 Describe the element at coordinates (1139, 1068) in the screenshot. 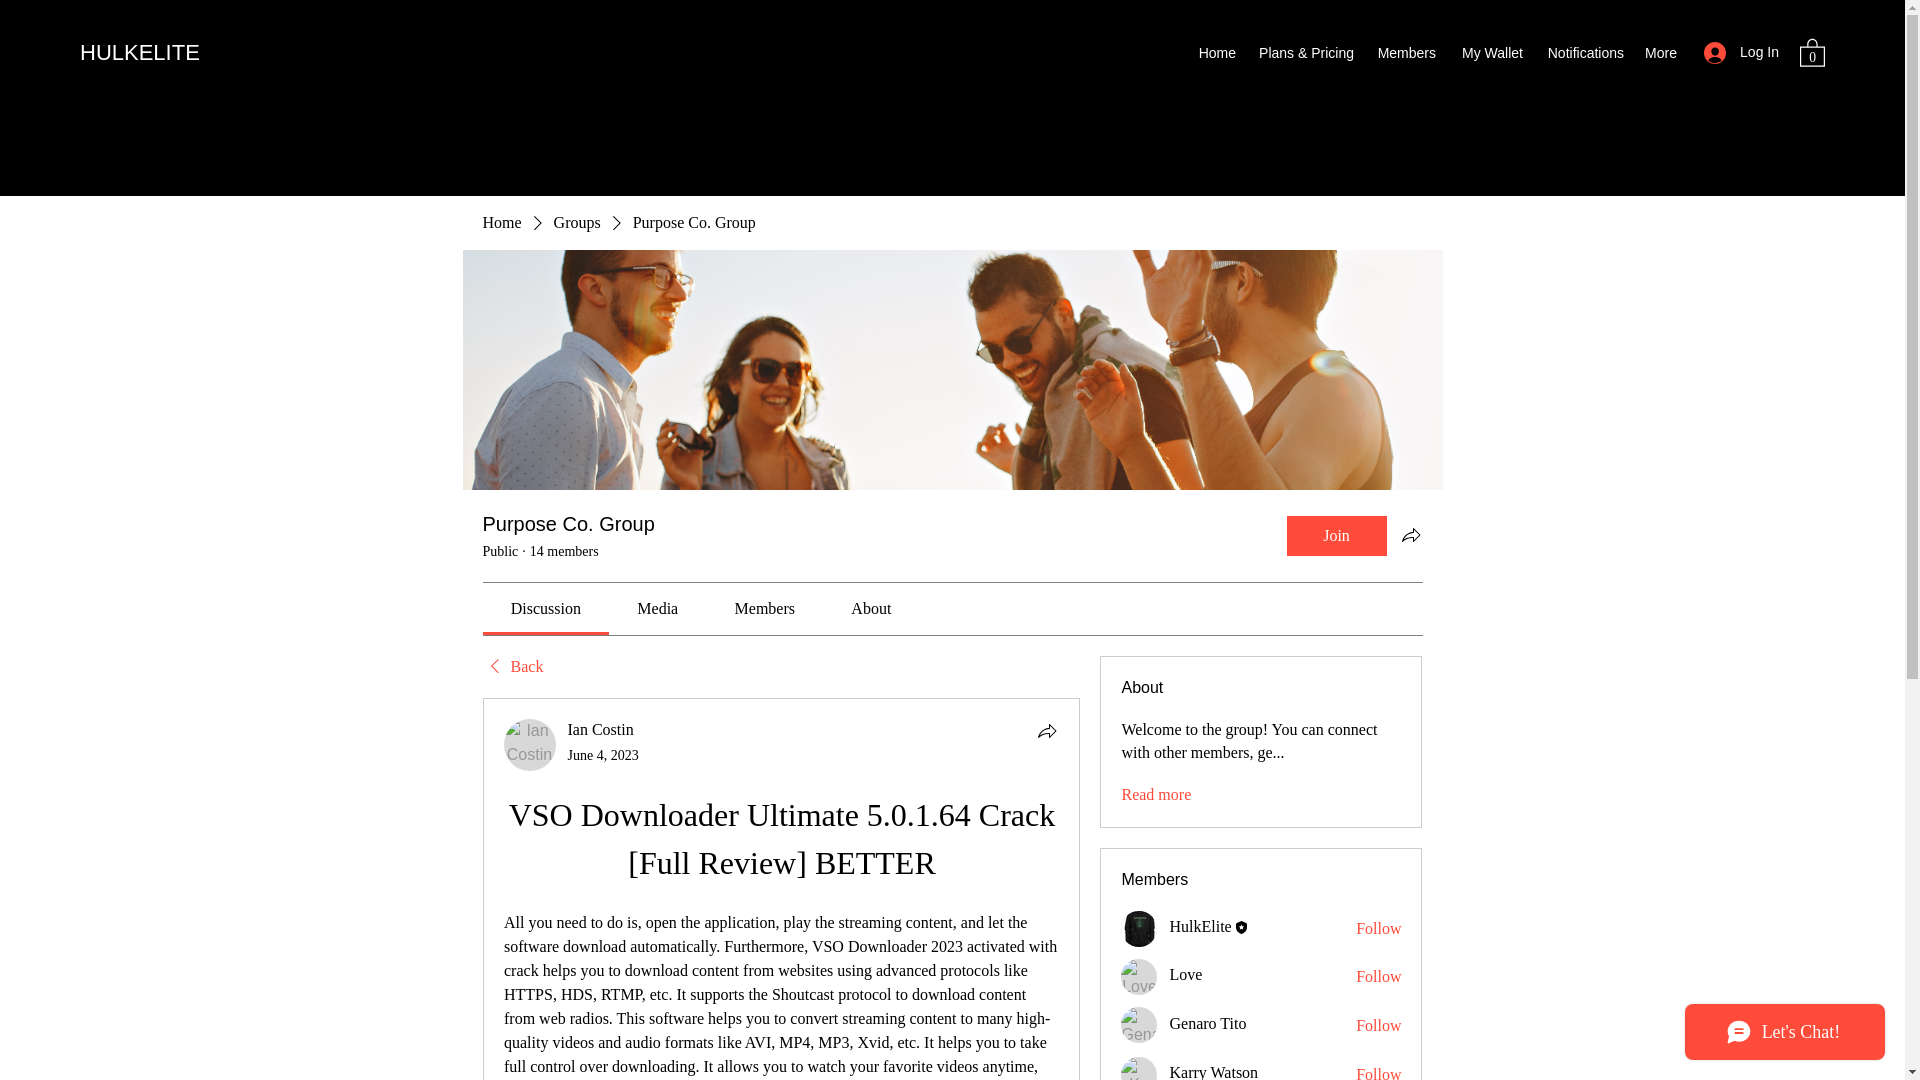

I see `Karry Watson` at that location.